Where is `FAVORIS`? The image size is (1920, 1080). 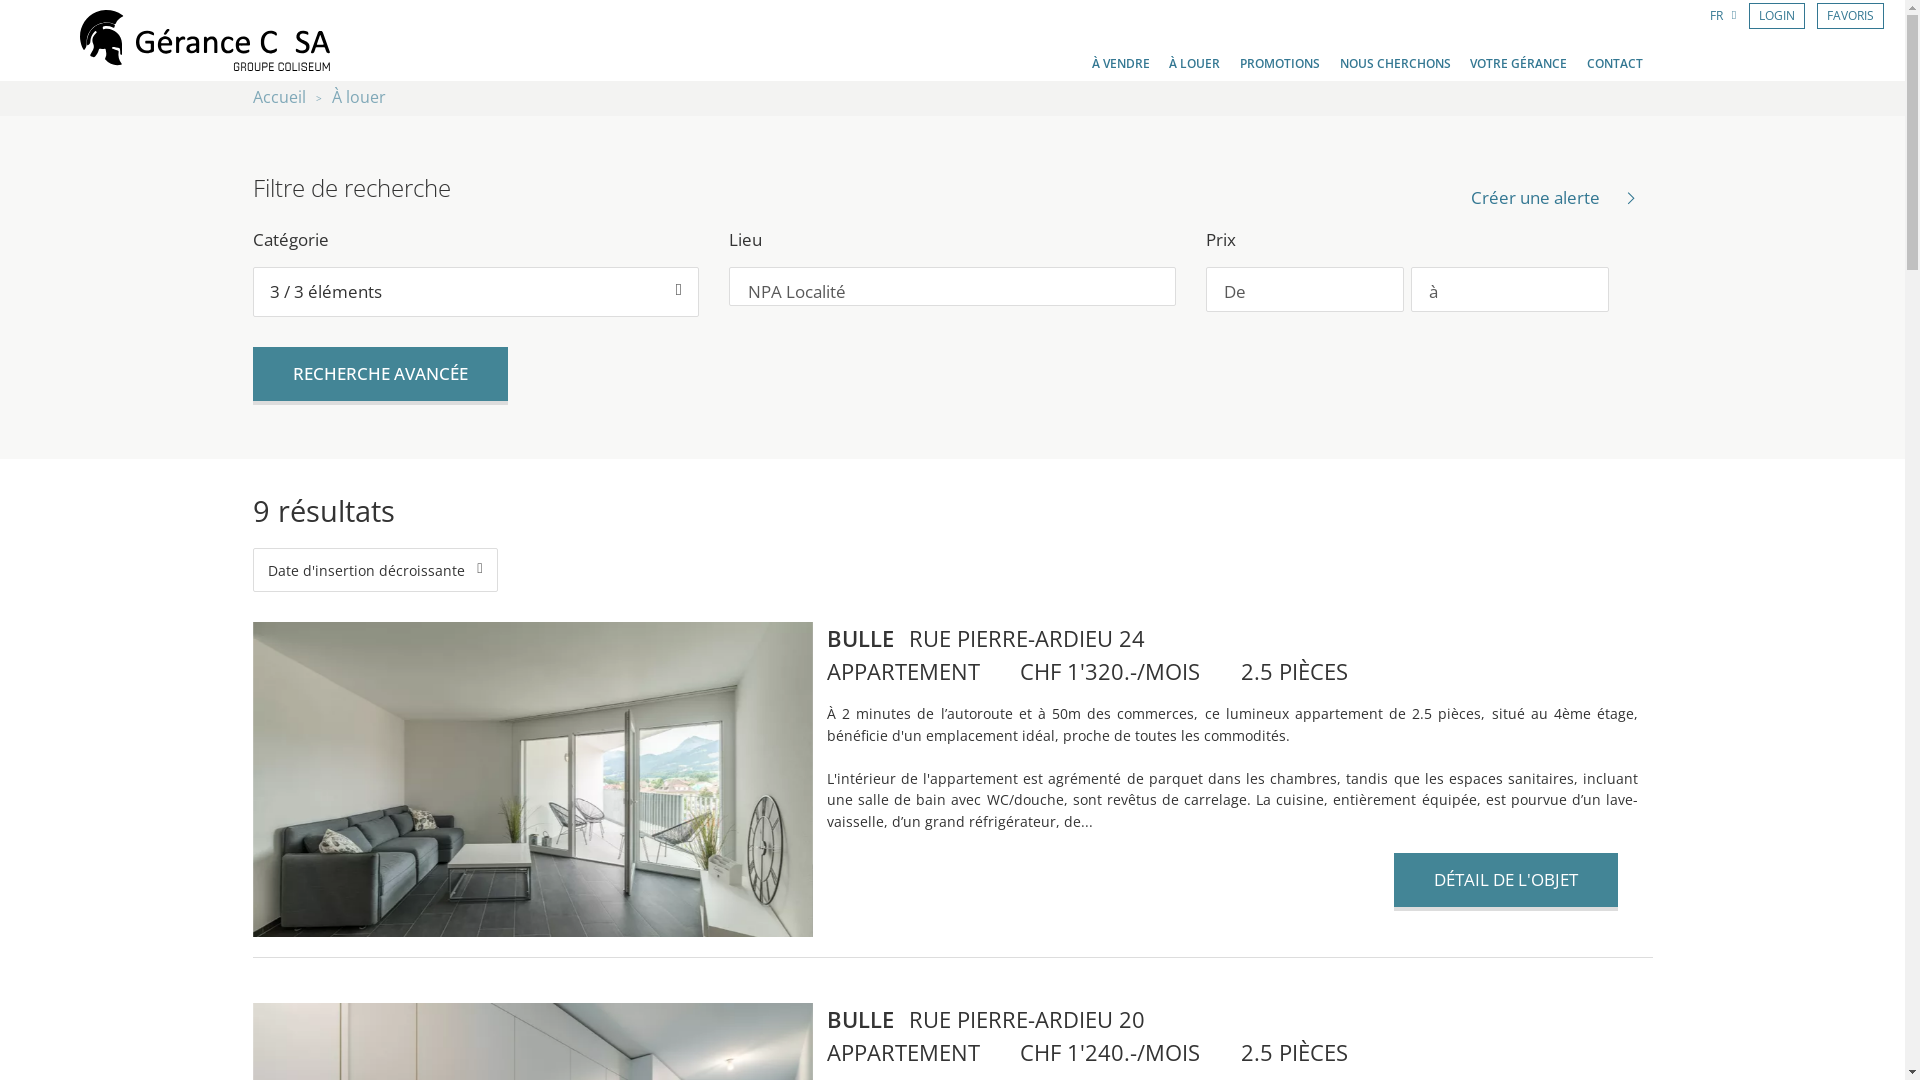 FAVORIS is located at coordinates (1850, 16).